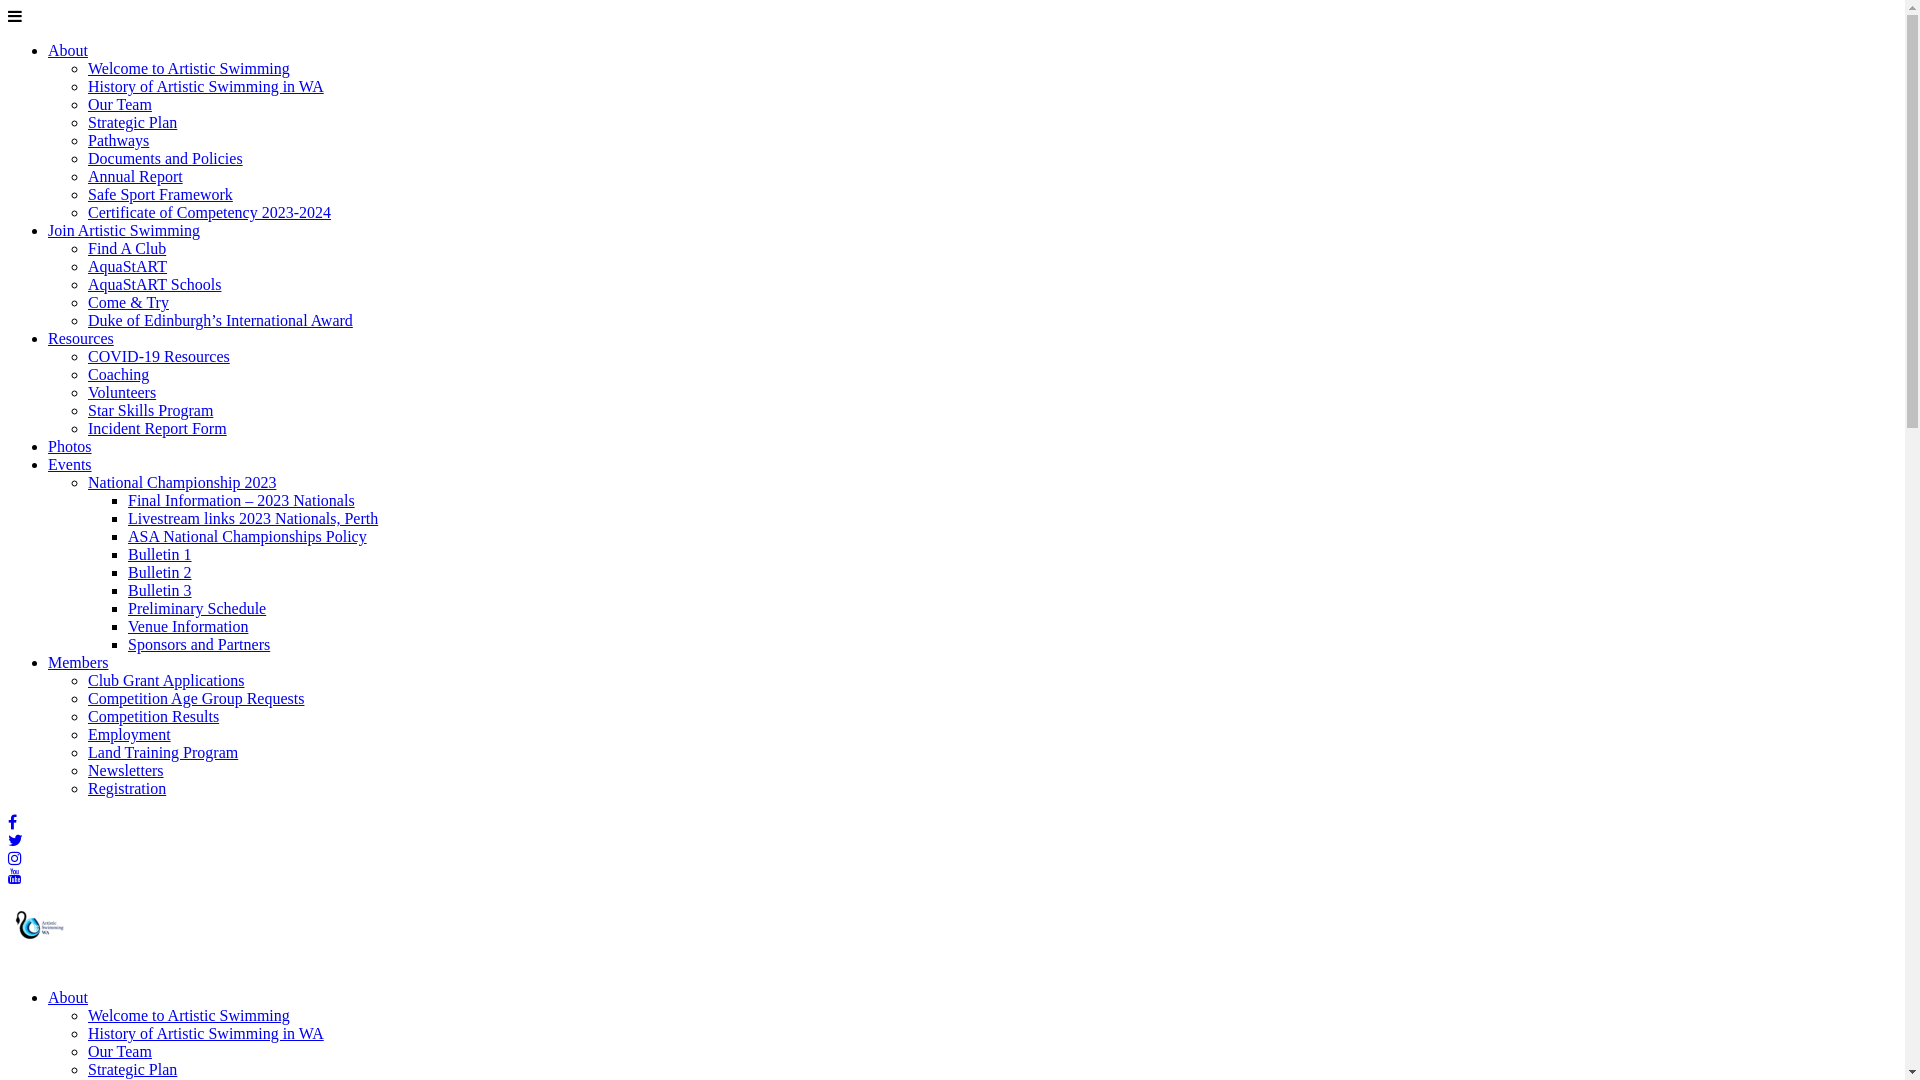 This screenshot has width=1920, height=1080. I want to click on Newsletters, so click(126, 770).